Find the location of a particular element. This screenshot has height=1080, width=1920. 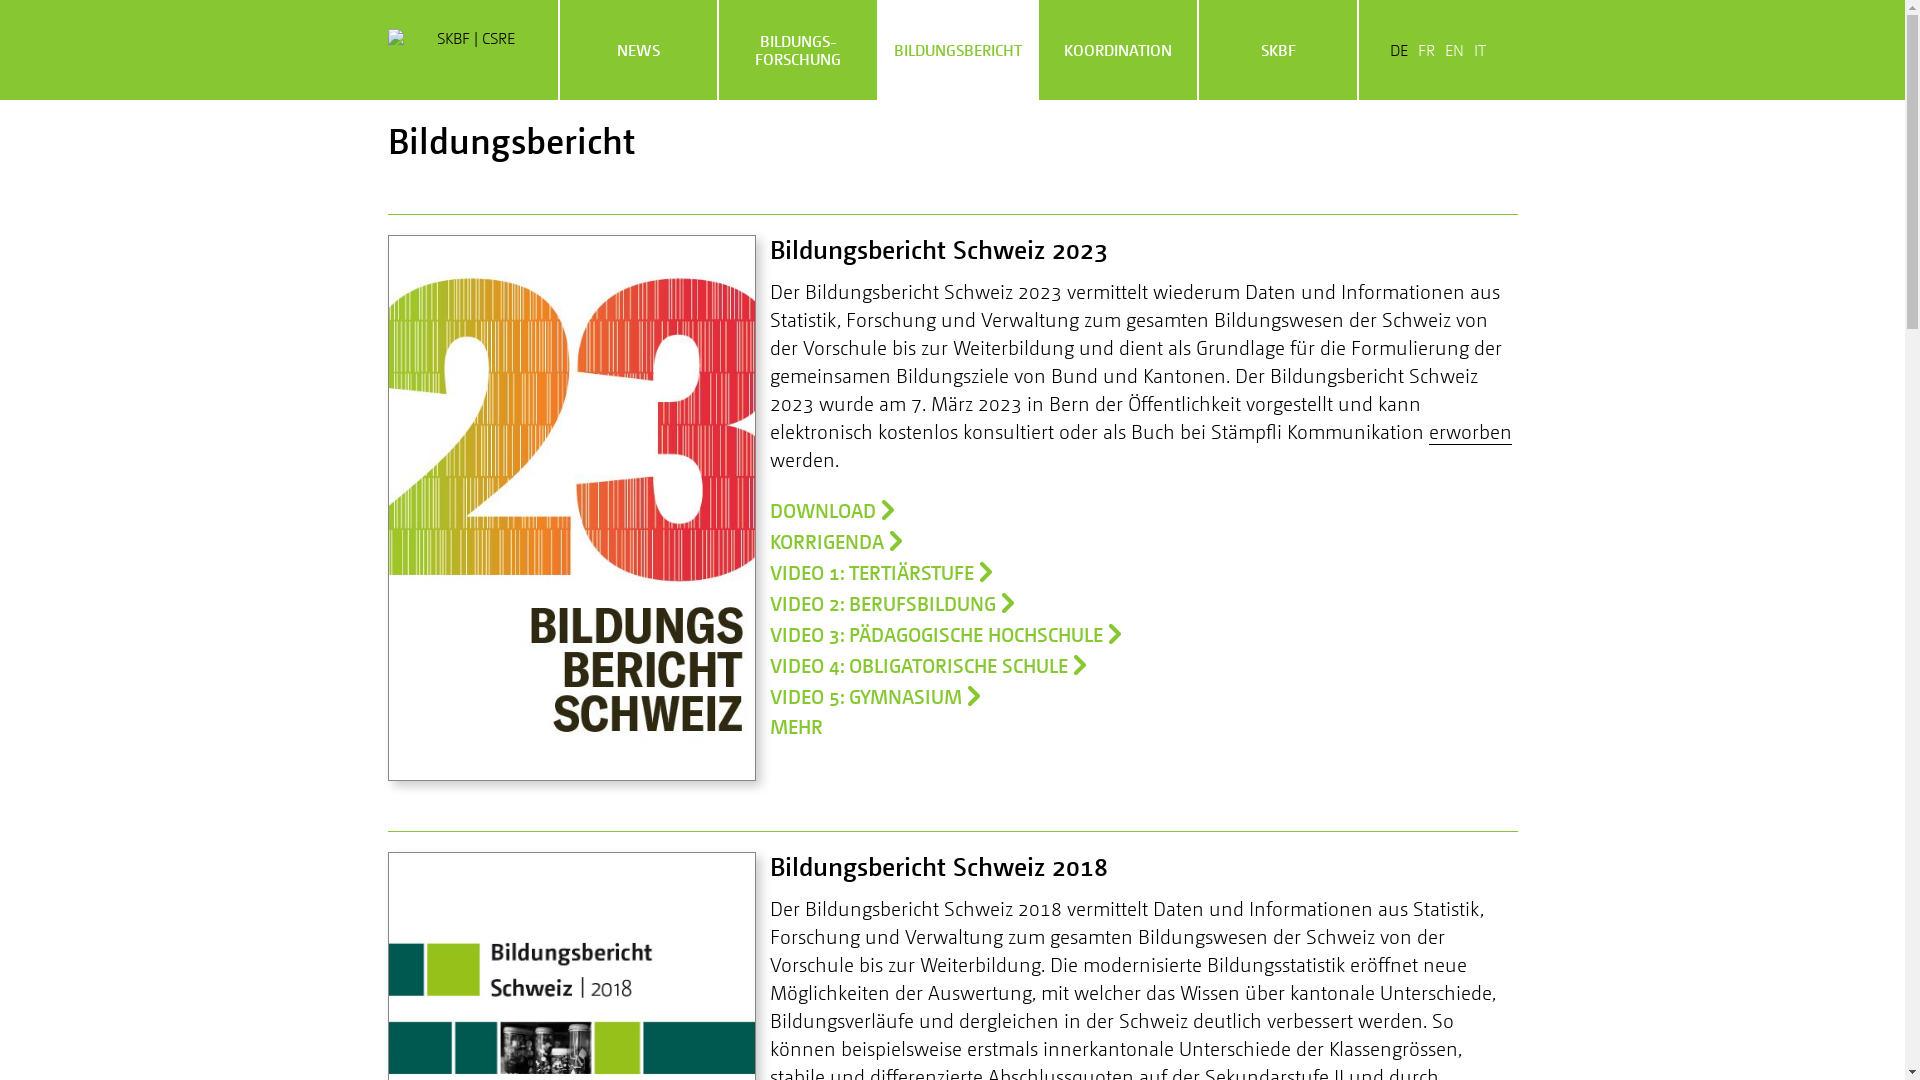

FR is located at coordinates (1426, 50).